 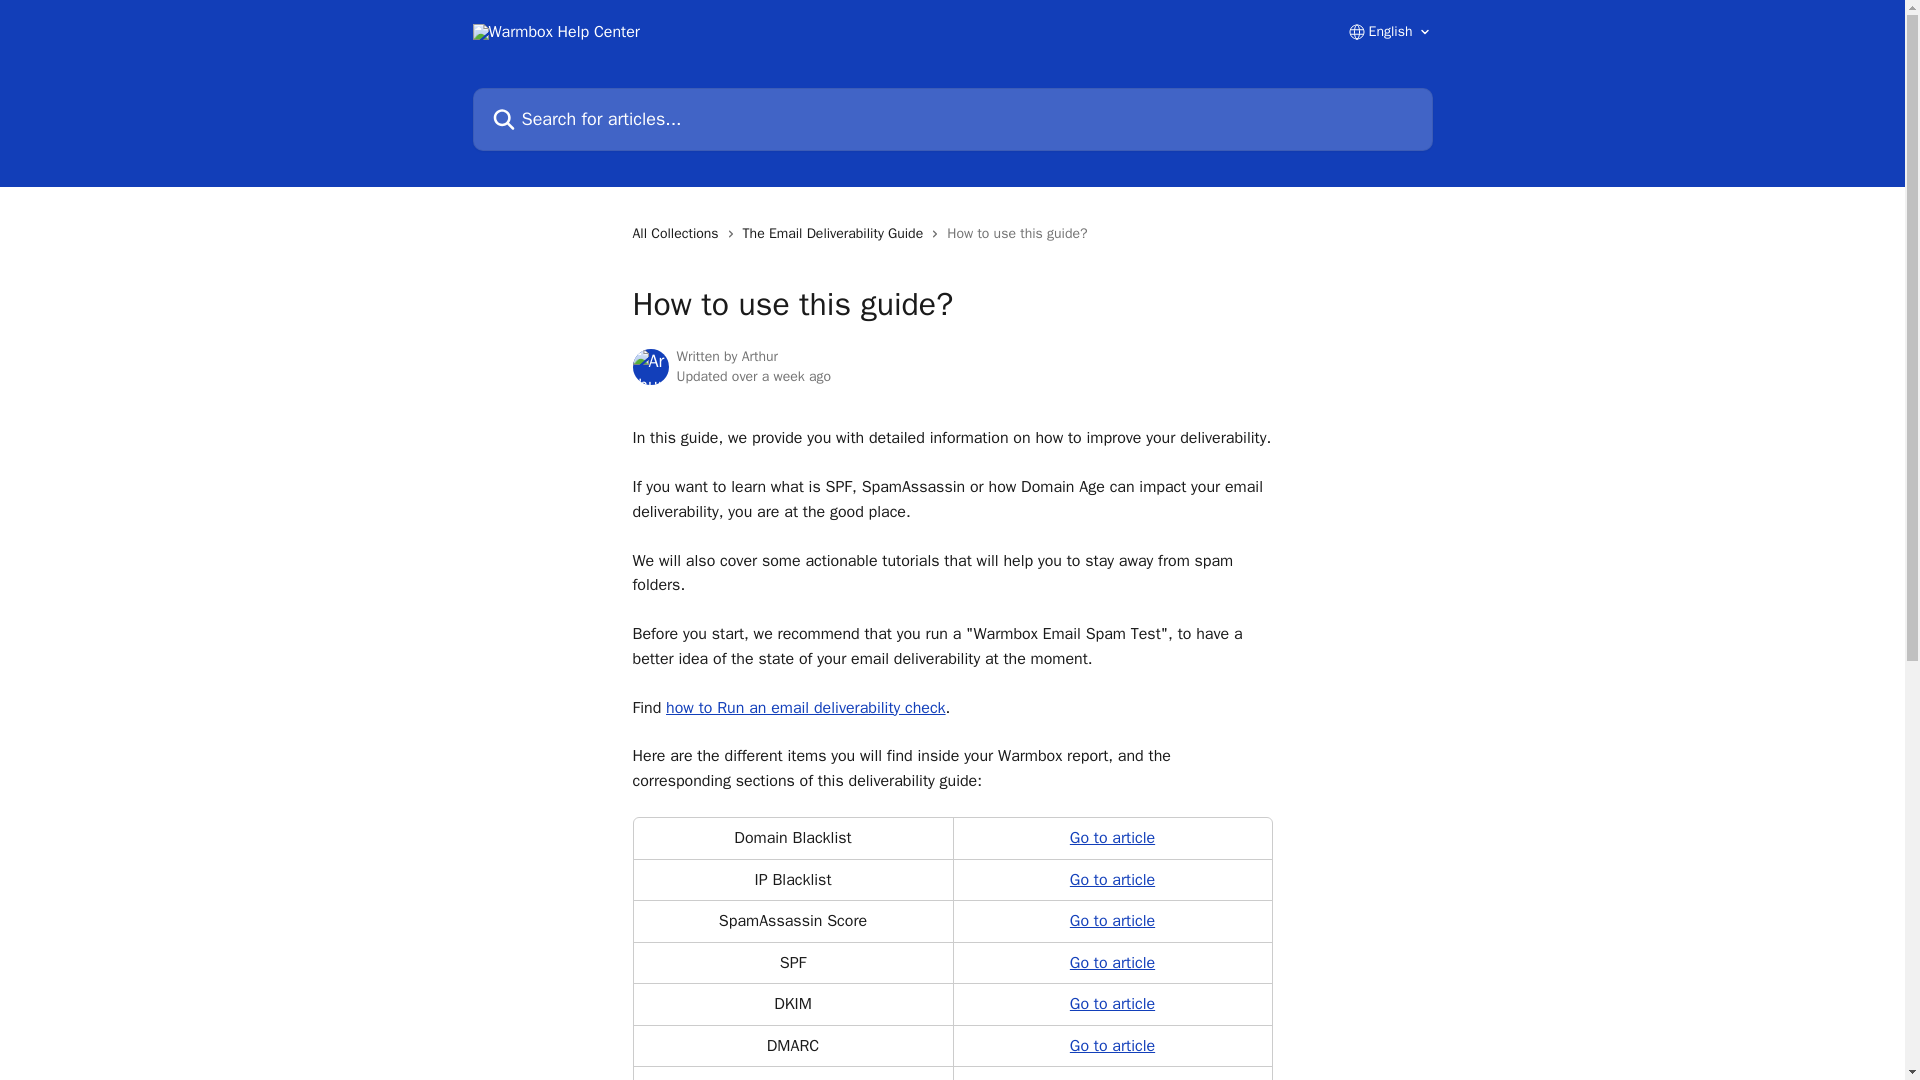 What do you see at coordinates (1112, 1004) in the screenshot?
I see `Go to article` at bounding box center [1112, 1004].